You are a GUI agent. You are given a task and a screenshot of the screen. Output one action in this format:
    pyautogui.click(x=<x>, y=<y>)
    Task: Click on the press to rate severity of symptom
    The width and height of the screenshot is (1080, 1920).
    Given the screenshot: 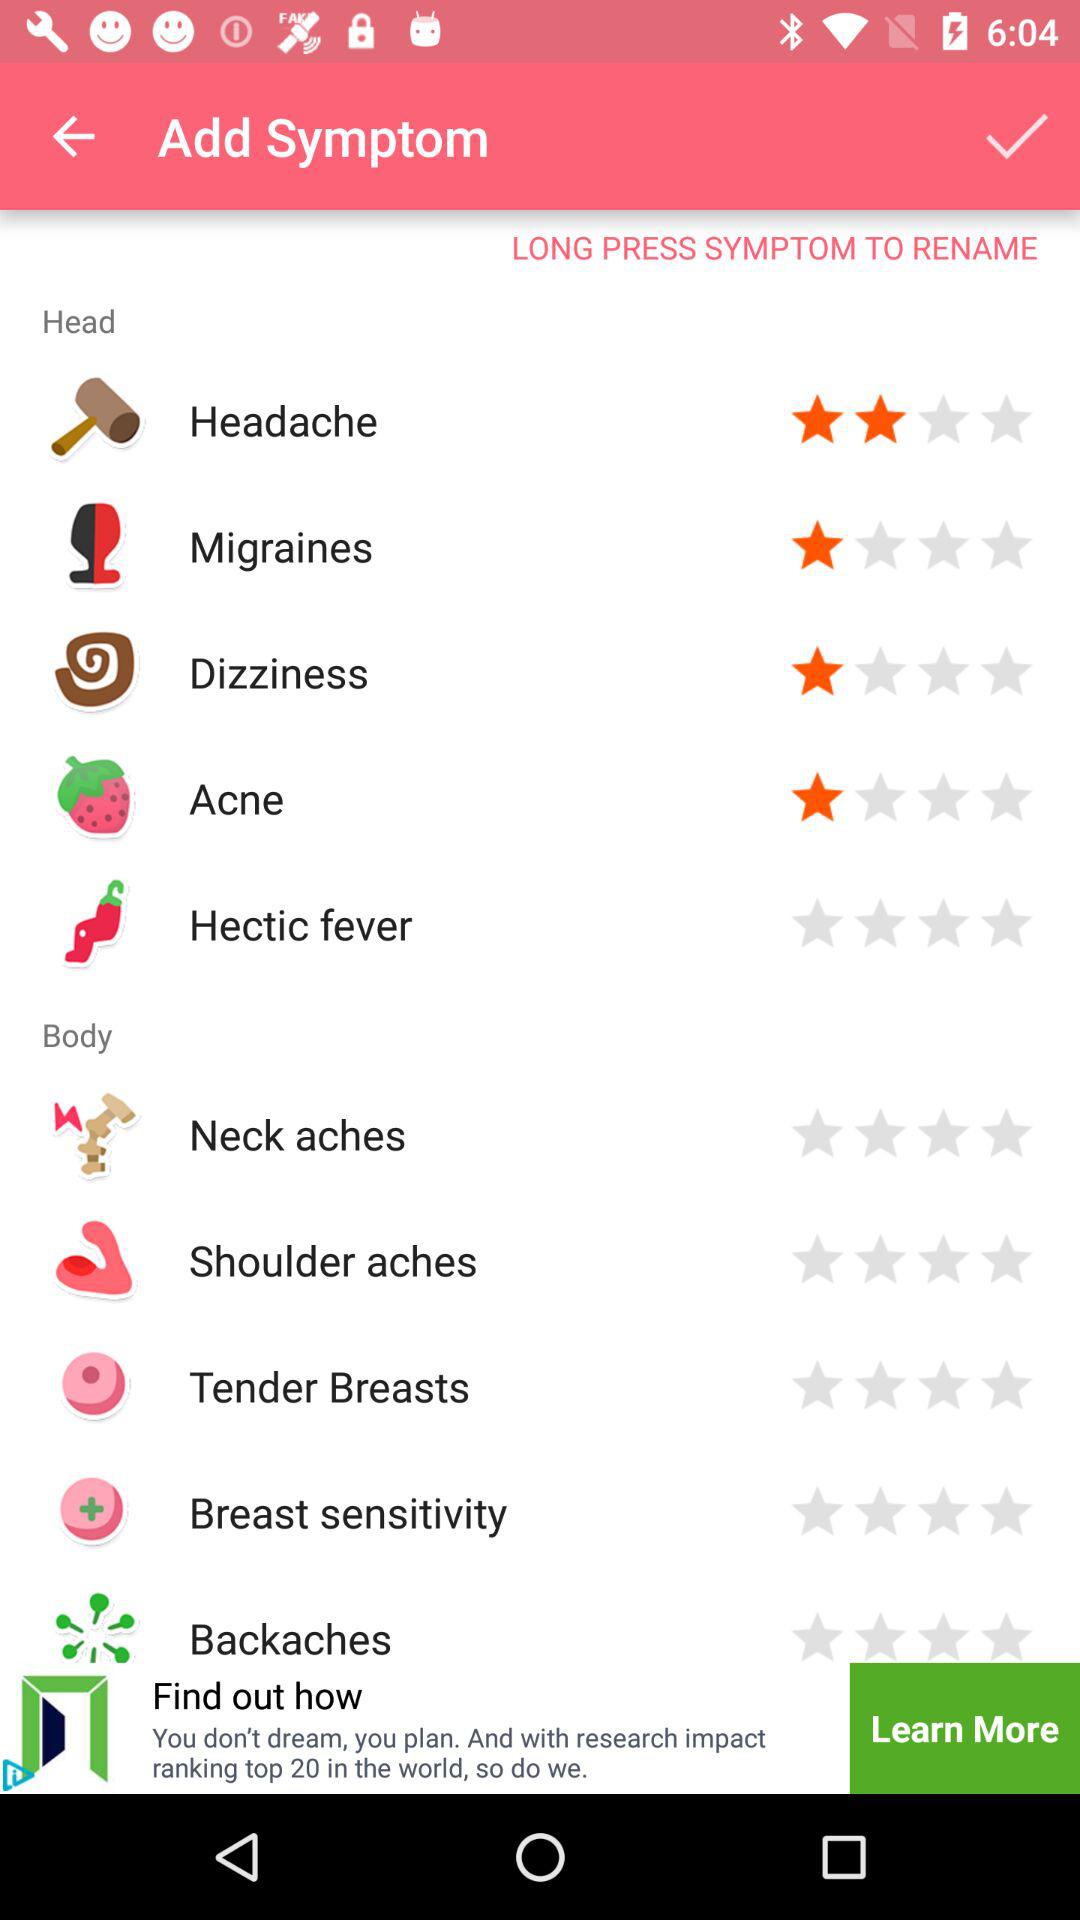 What is the action you would take?
    pyautogui.click(x=880, y=420)
    